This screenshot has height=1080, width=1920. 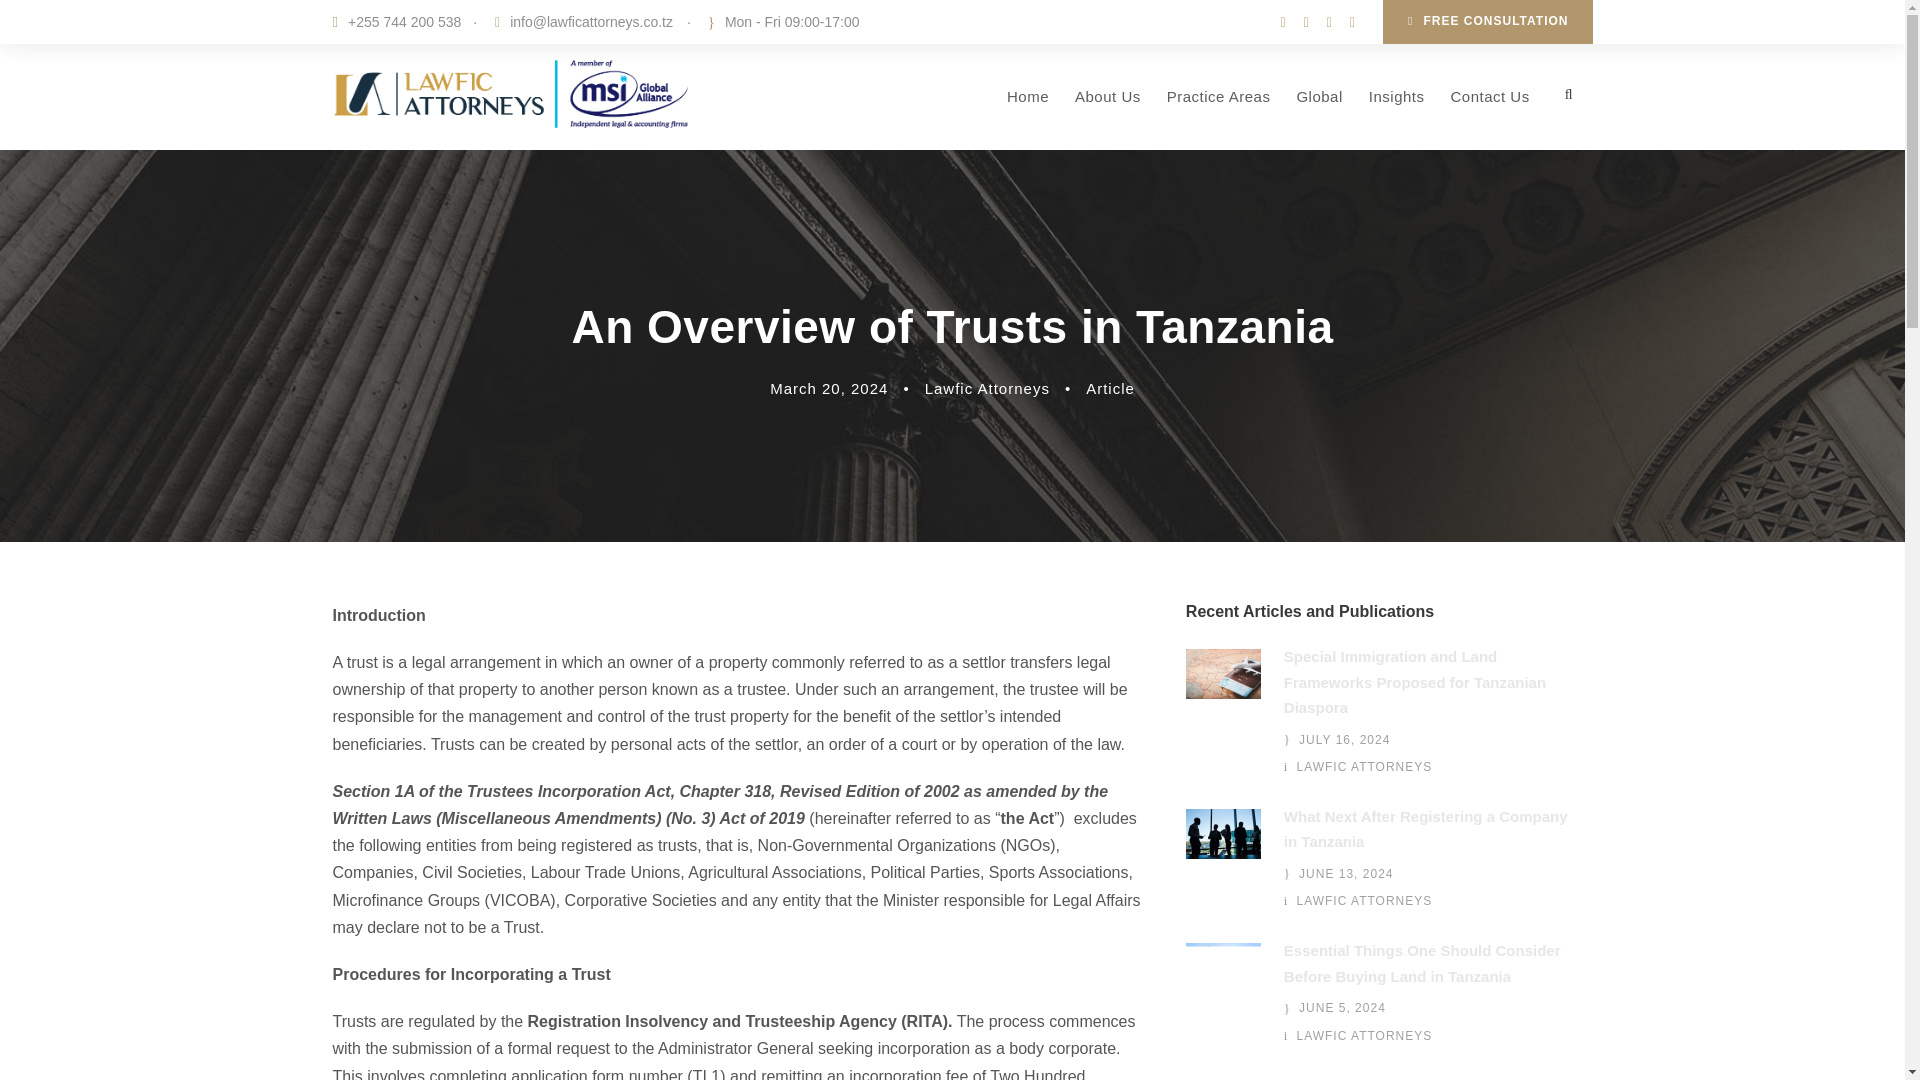 I want to click on Practice Areas, so click(x=1219, y=117).